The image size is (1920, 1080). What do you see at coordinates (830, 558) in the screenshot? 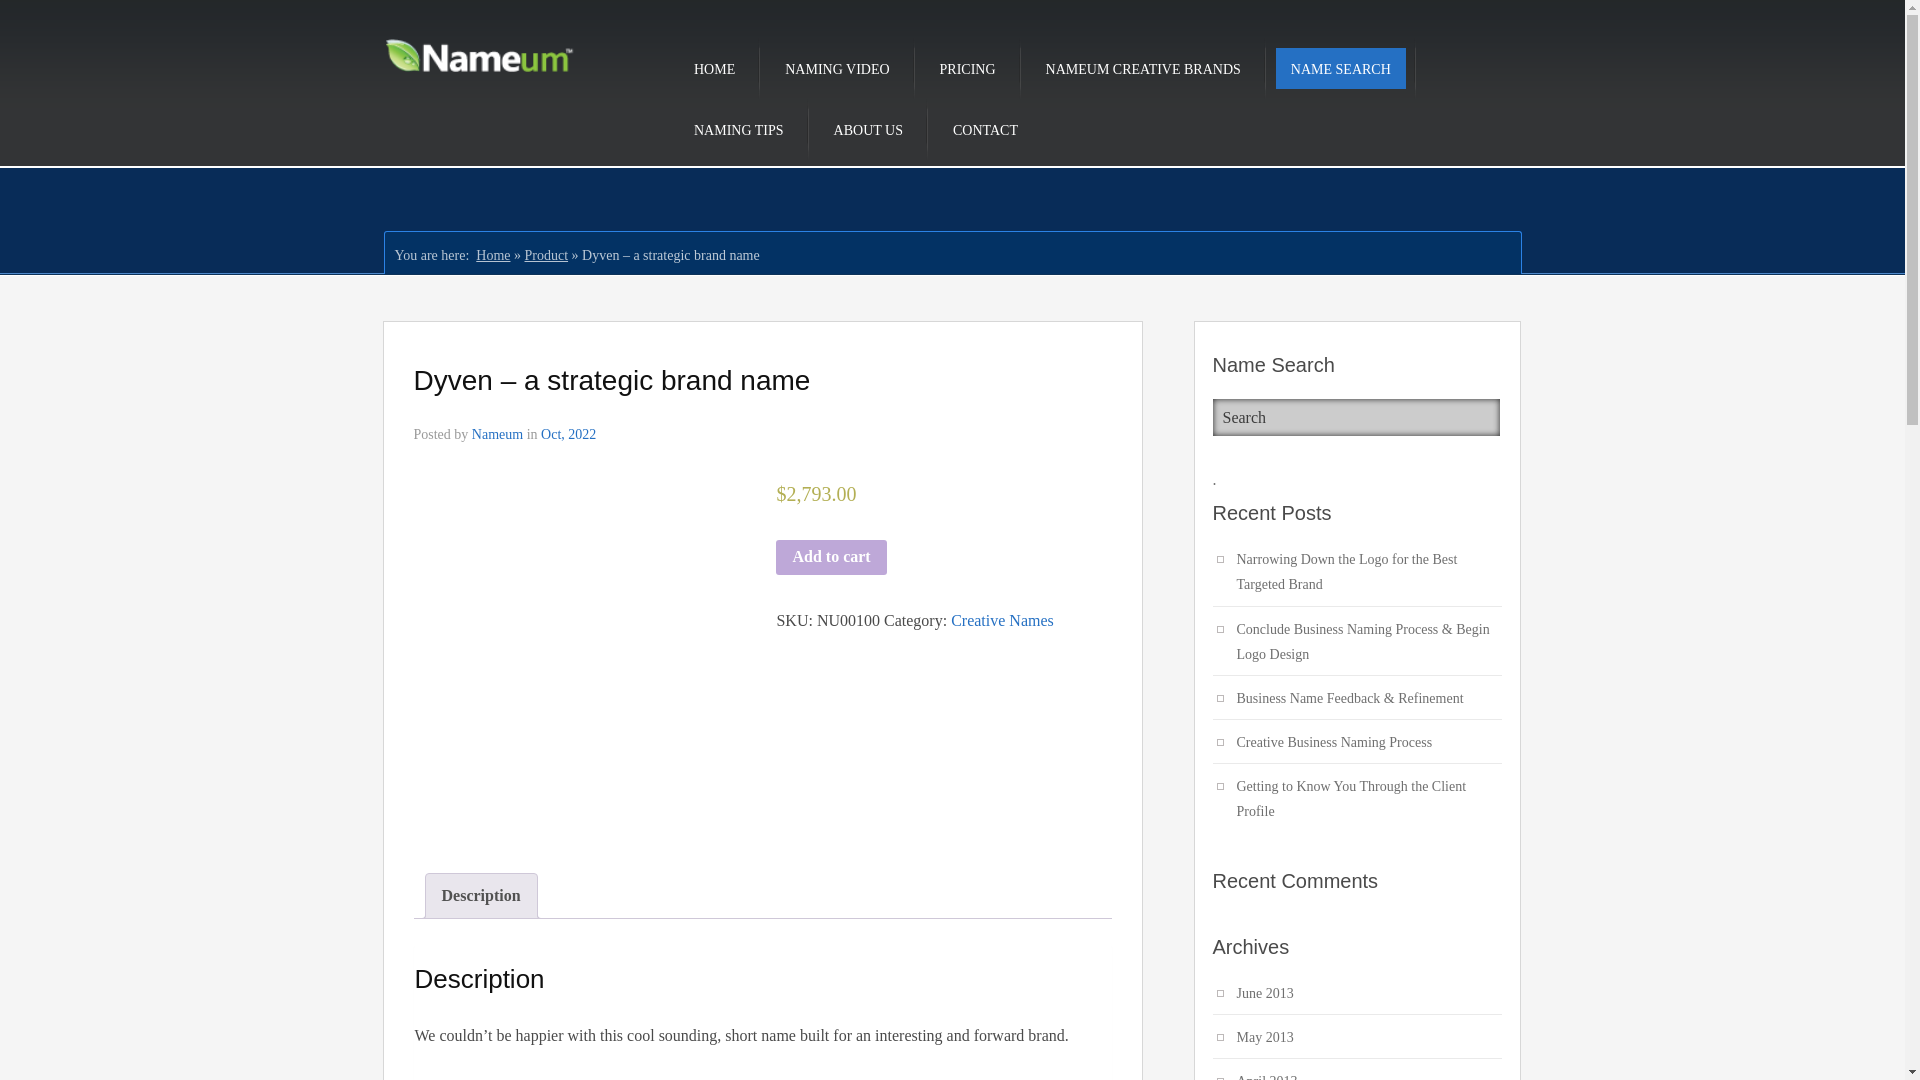
I see `Add to cart` at bounding box center [830, 558].